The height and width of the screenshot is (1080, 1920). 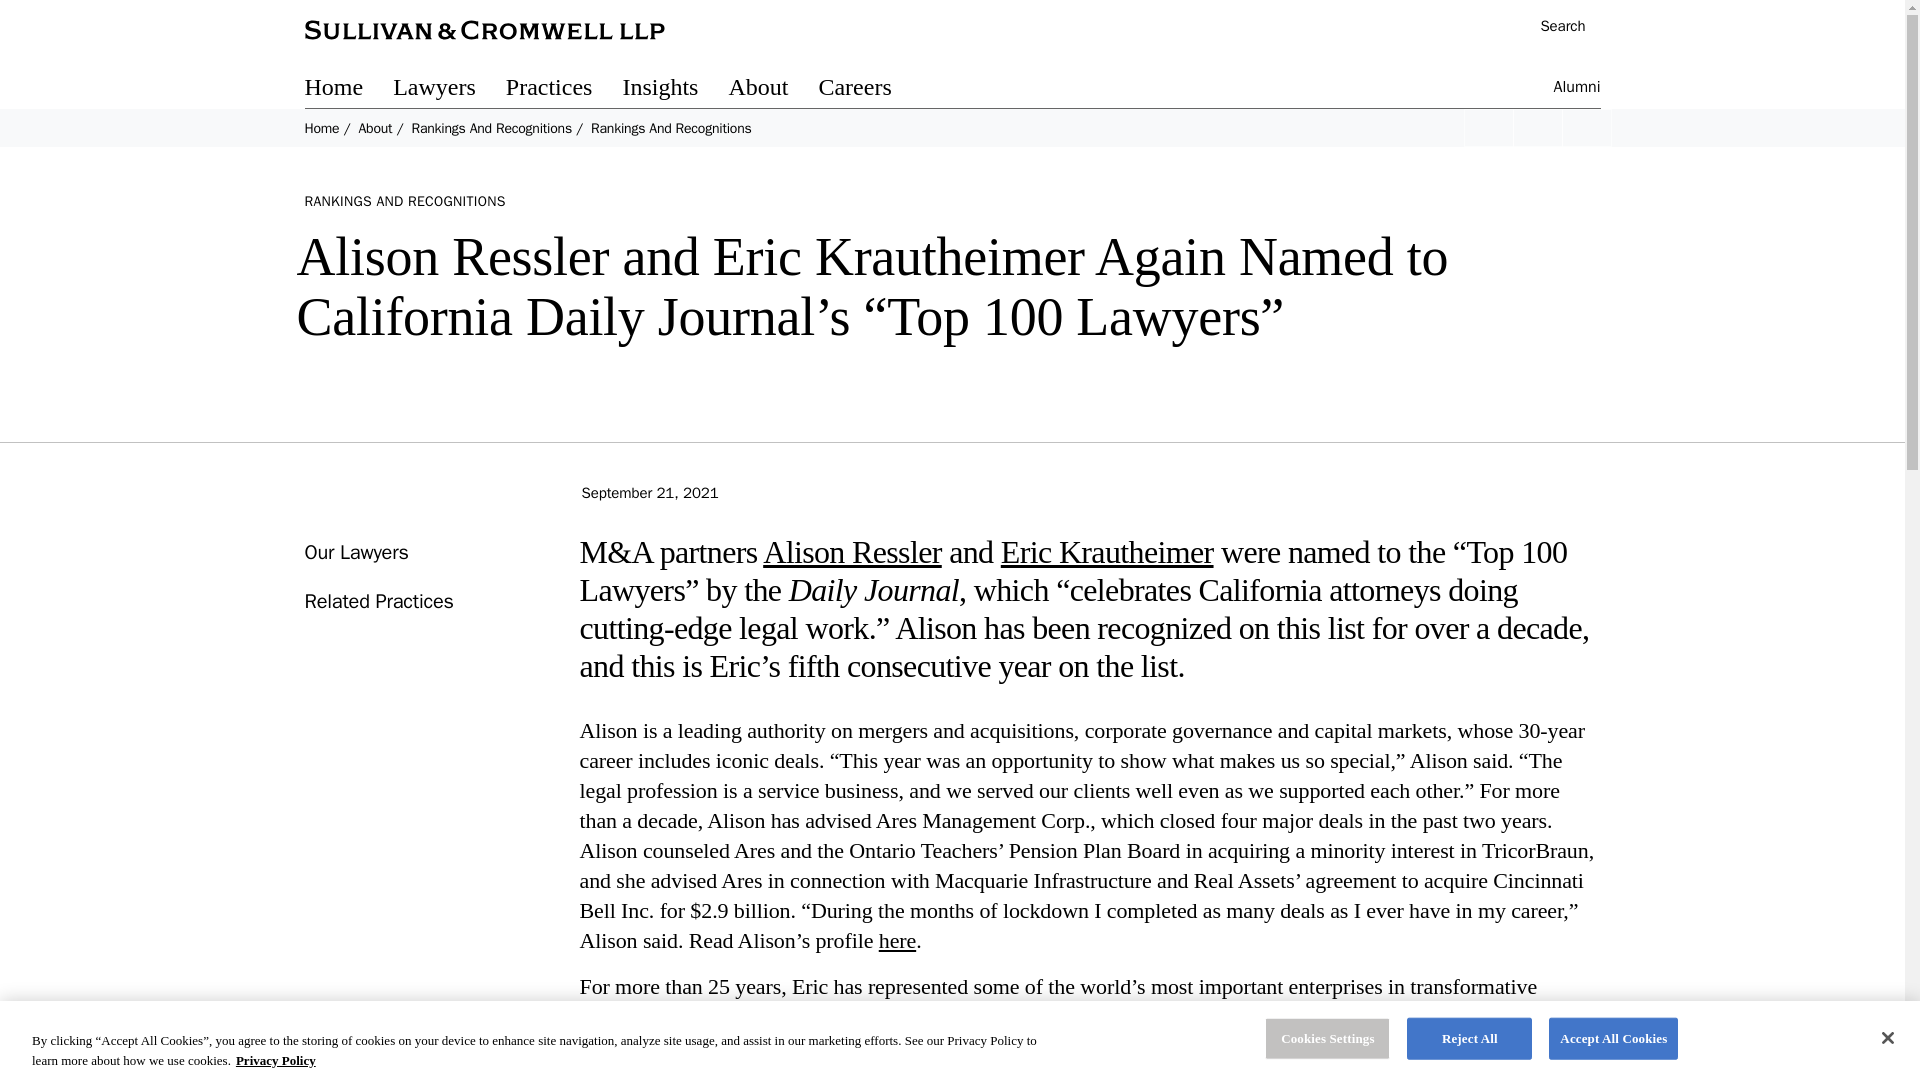 I want to click on Alumni, so click(x=1577, y=90).